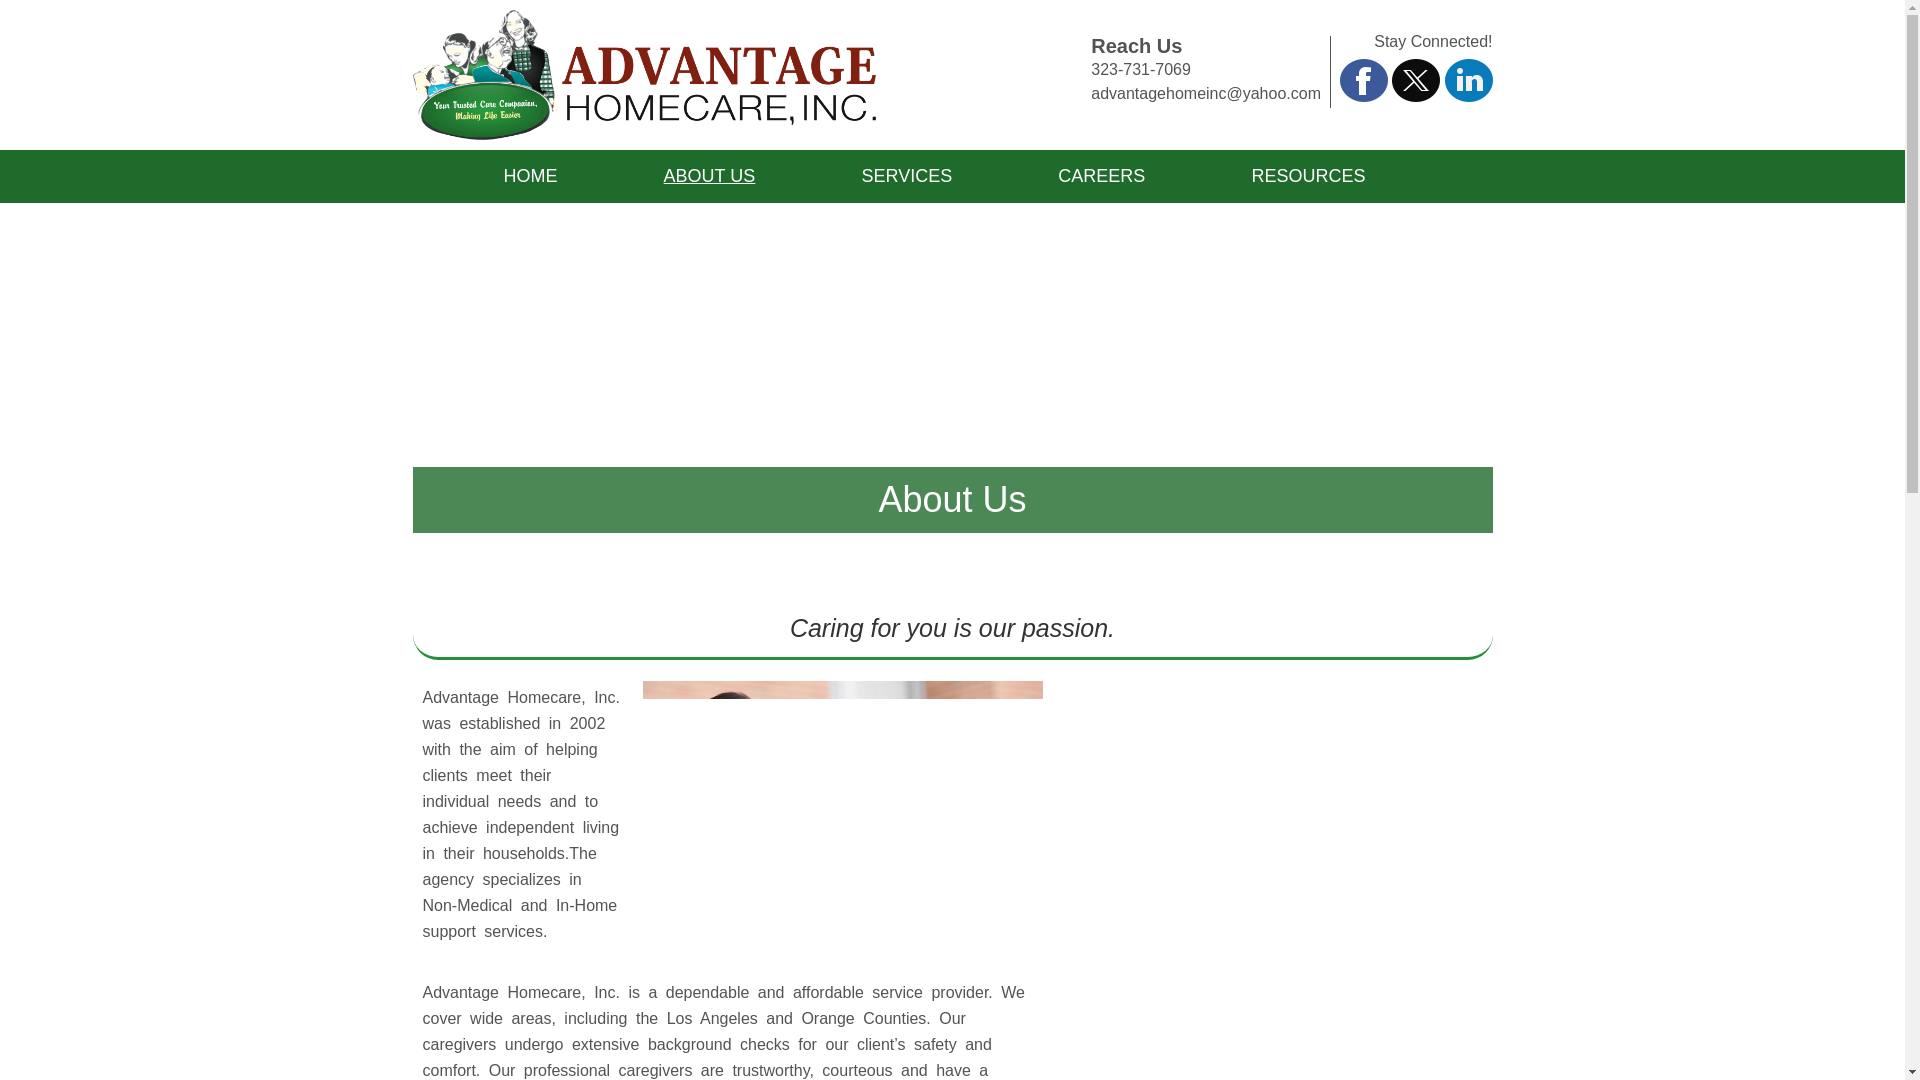 The width and height of the screenshot is (1920, 1080). Describe the element at coordinates (1308, 176) in the screenshot. I see `RESOURCES` at that location.